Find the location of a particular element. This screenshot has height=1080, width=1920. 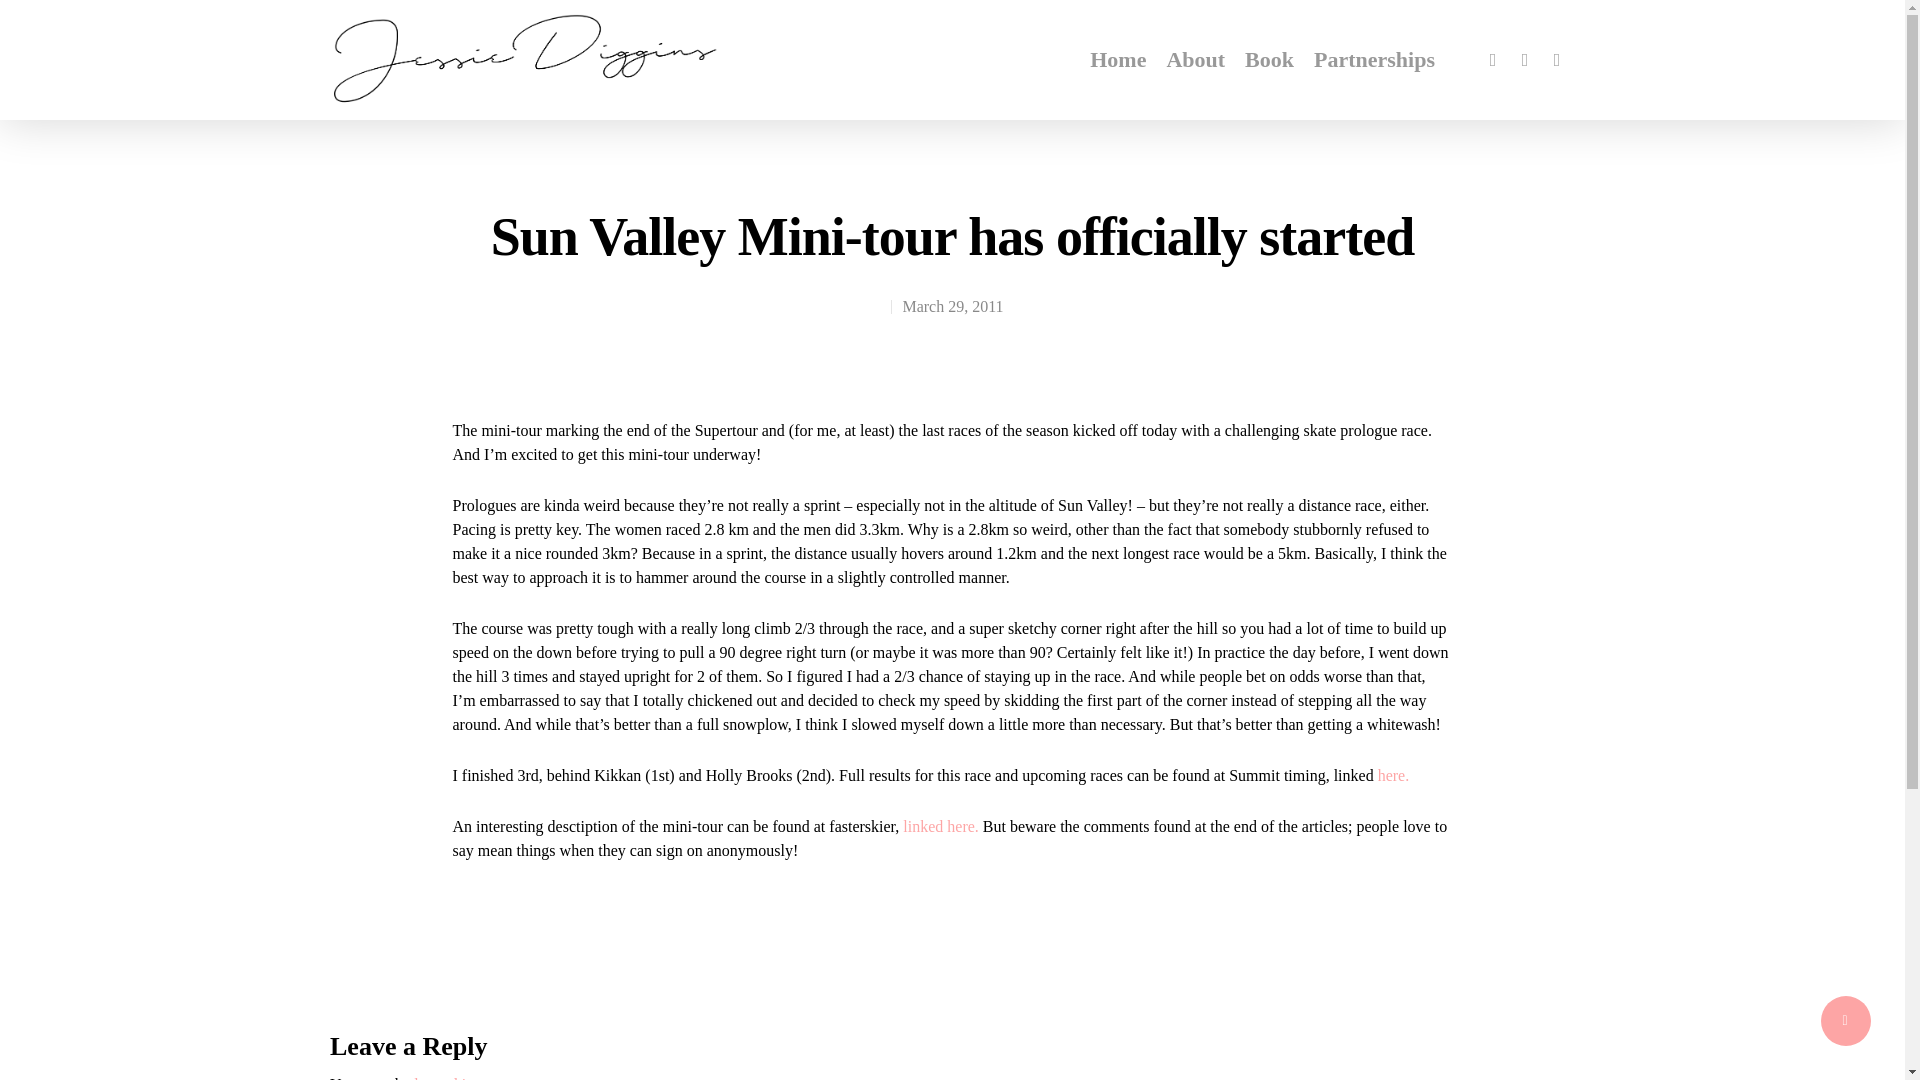

Partnerships is located at coordinates (1374, 60).